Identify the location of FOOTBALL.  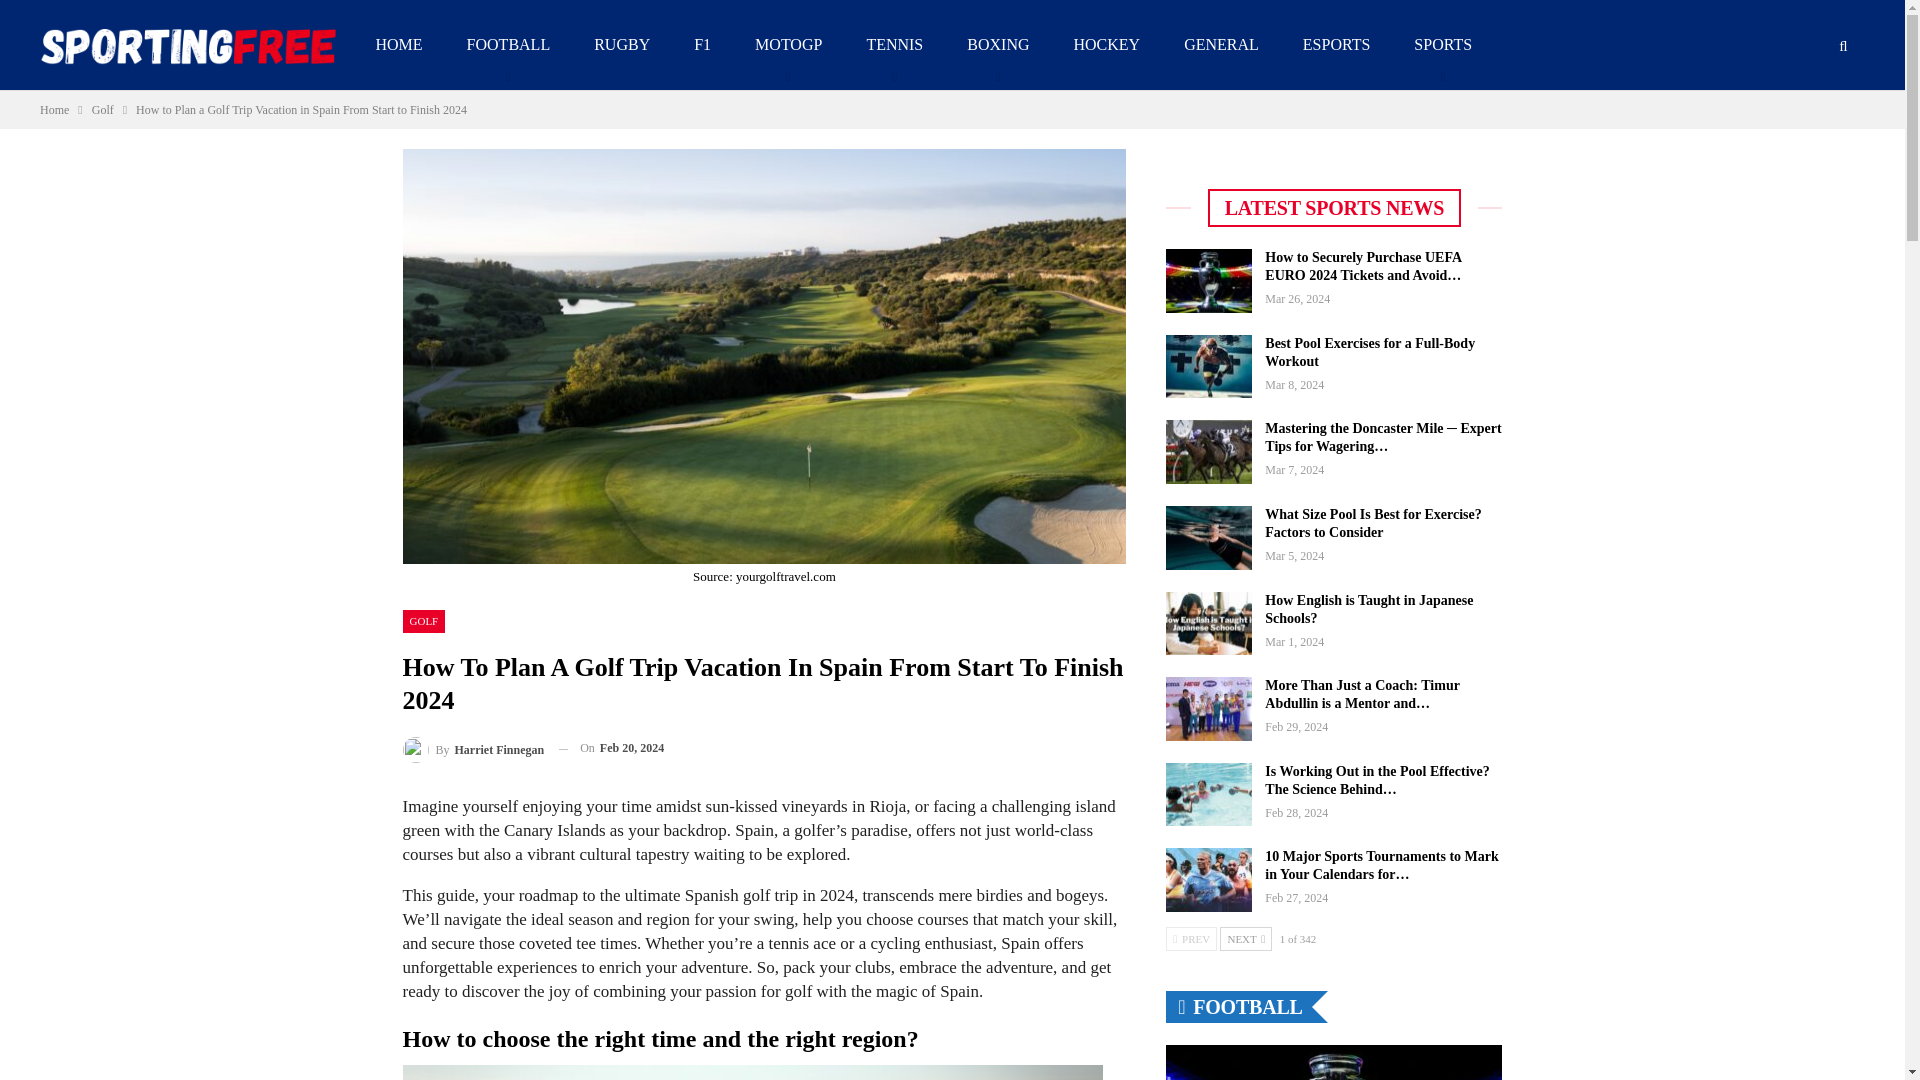
(509, 44).